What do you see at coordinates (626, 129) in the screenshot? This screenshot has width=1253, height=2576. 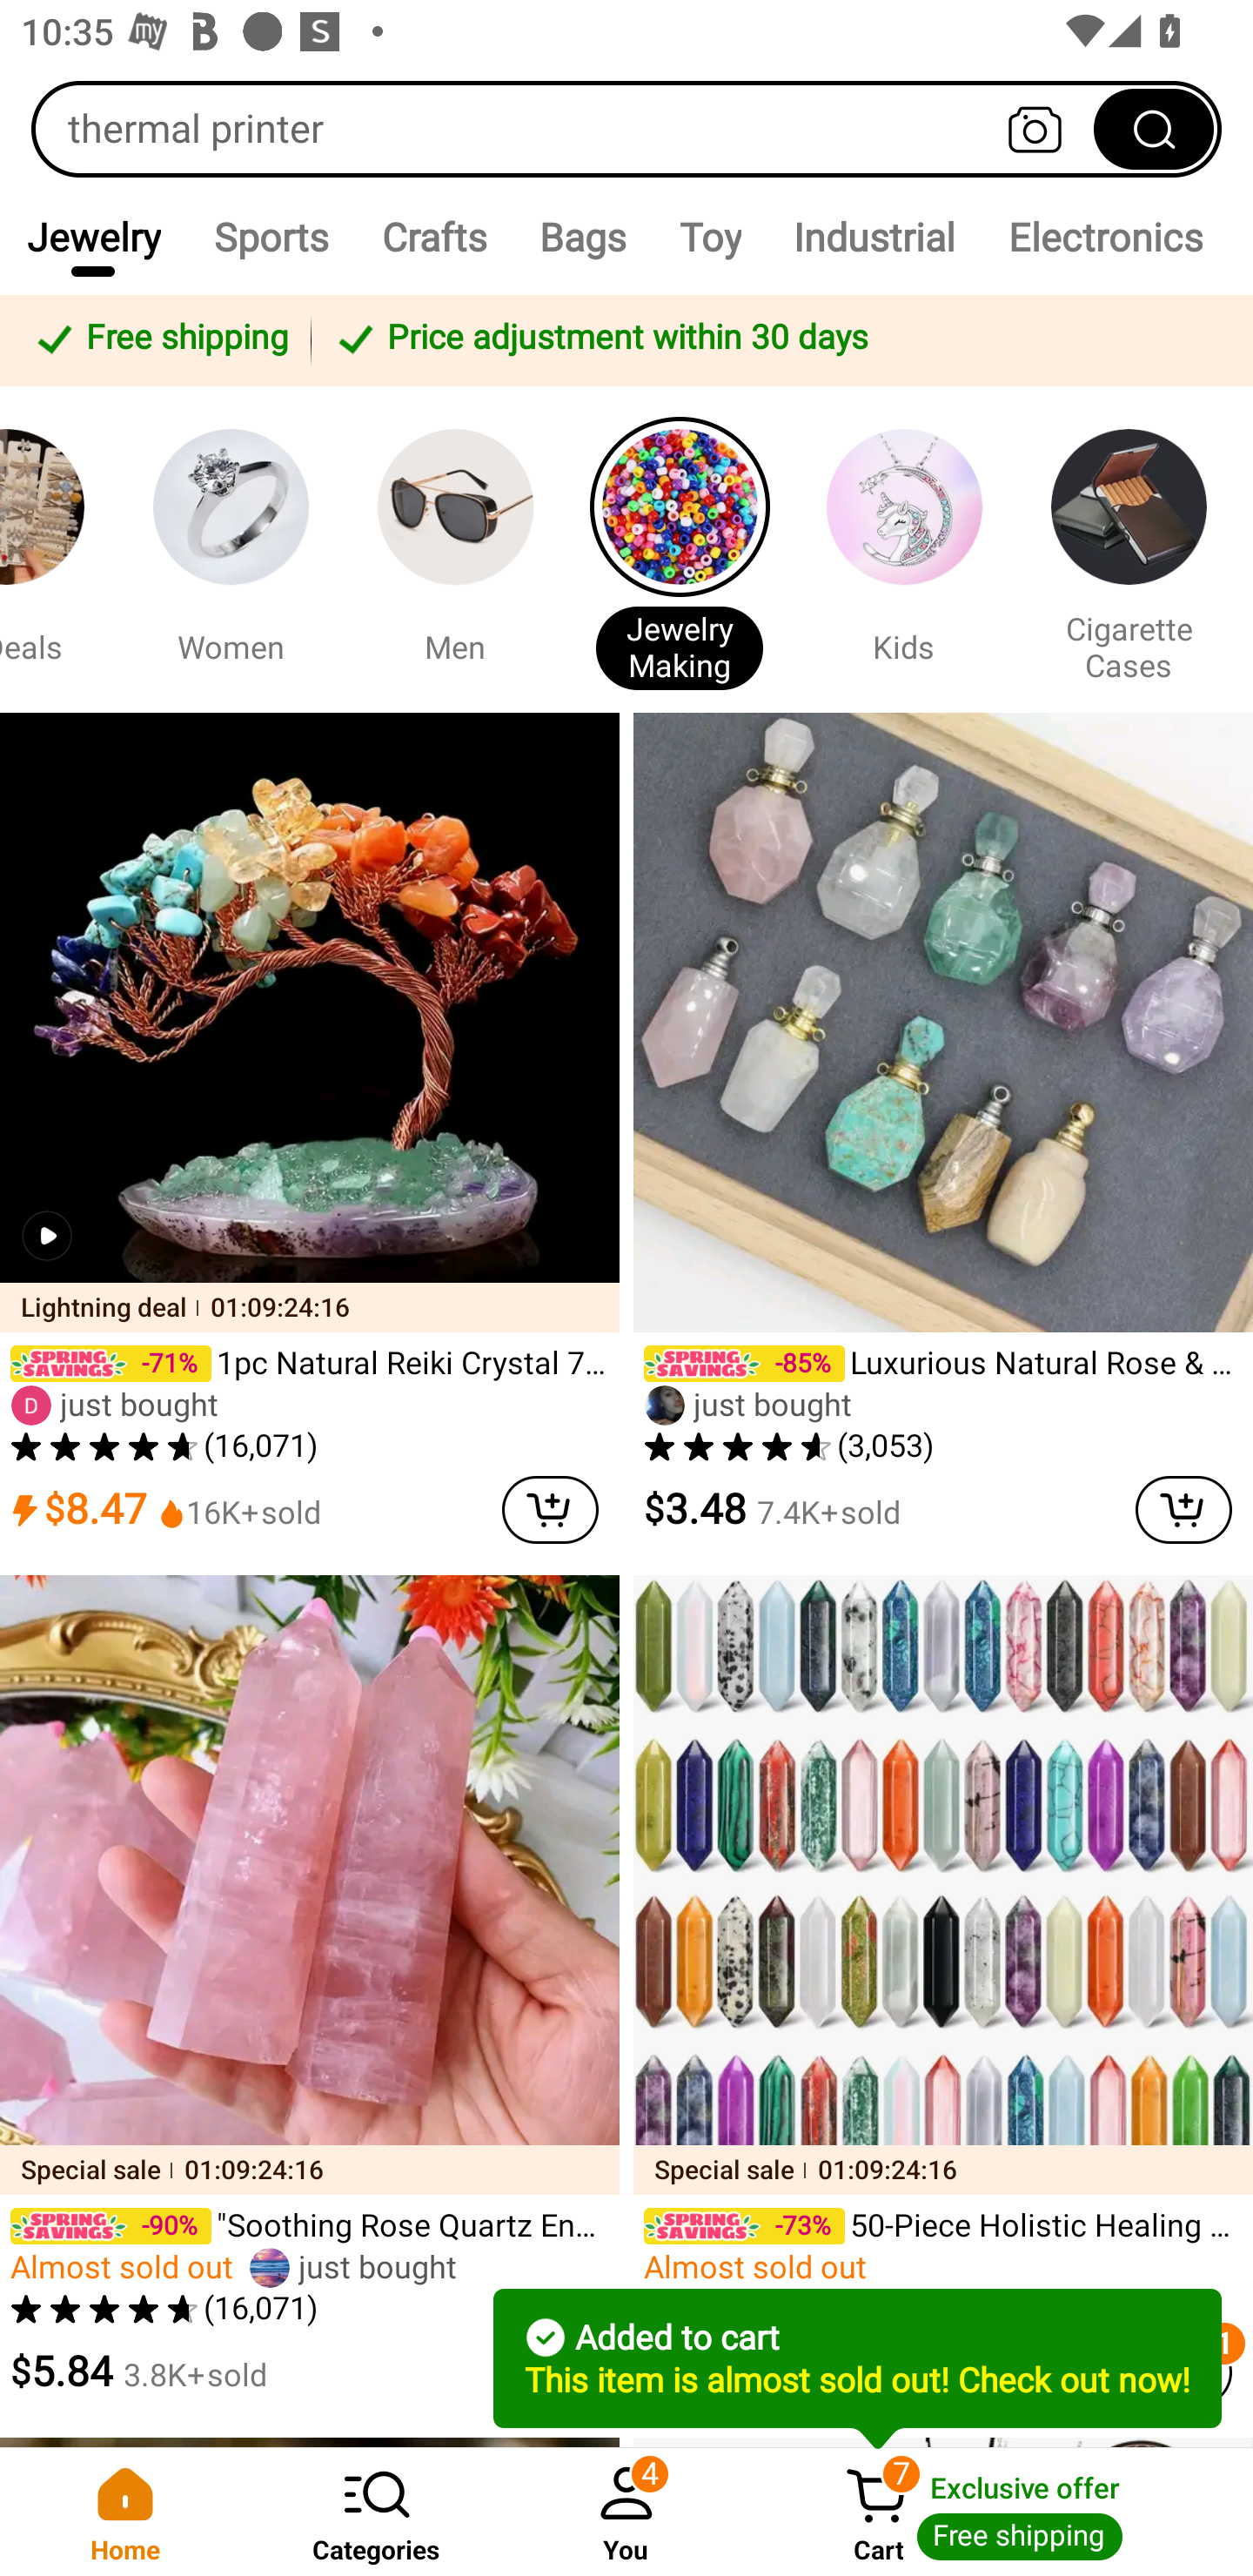 I see `thermal printer` at bounding box center [626, 129].